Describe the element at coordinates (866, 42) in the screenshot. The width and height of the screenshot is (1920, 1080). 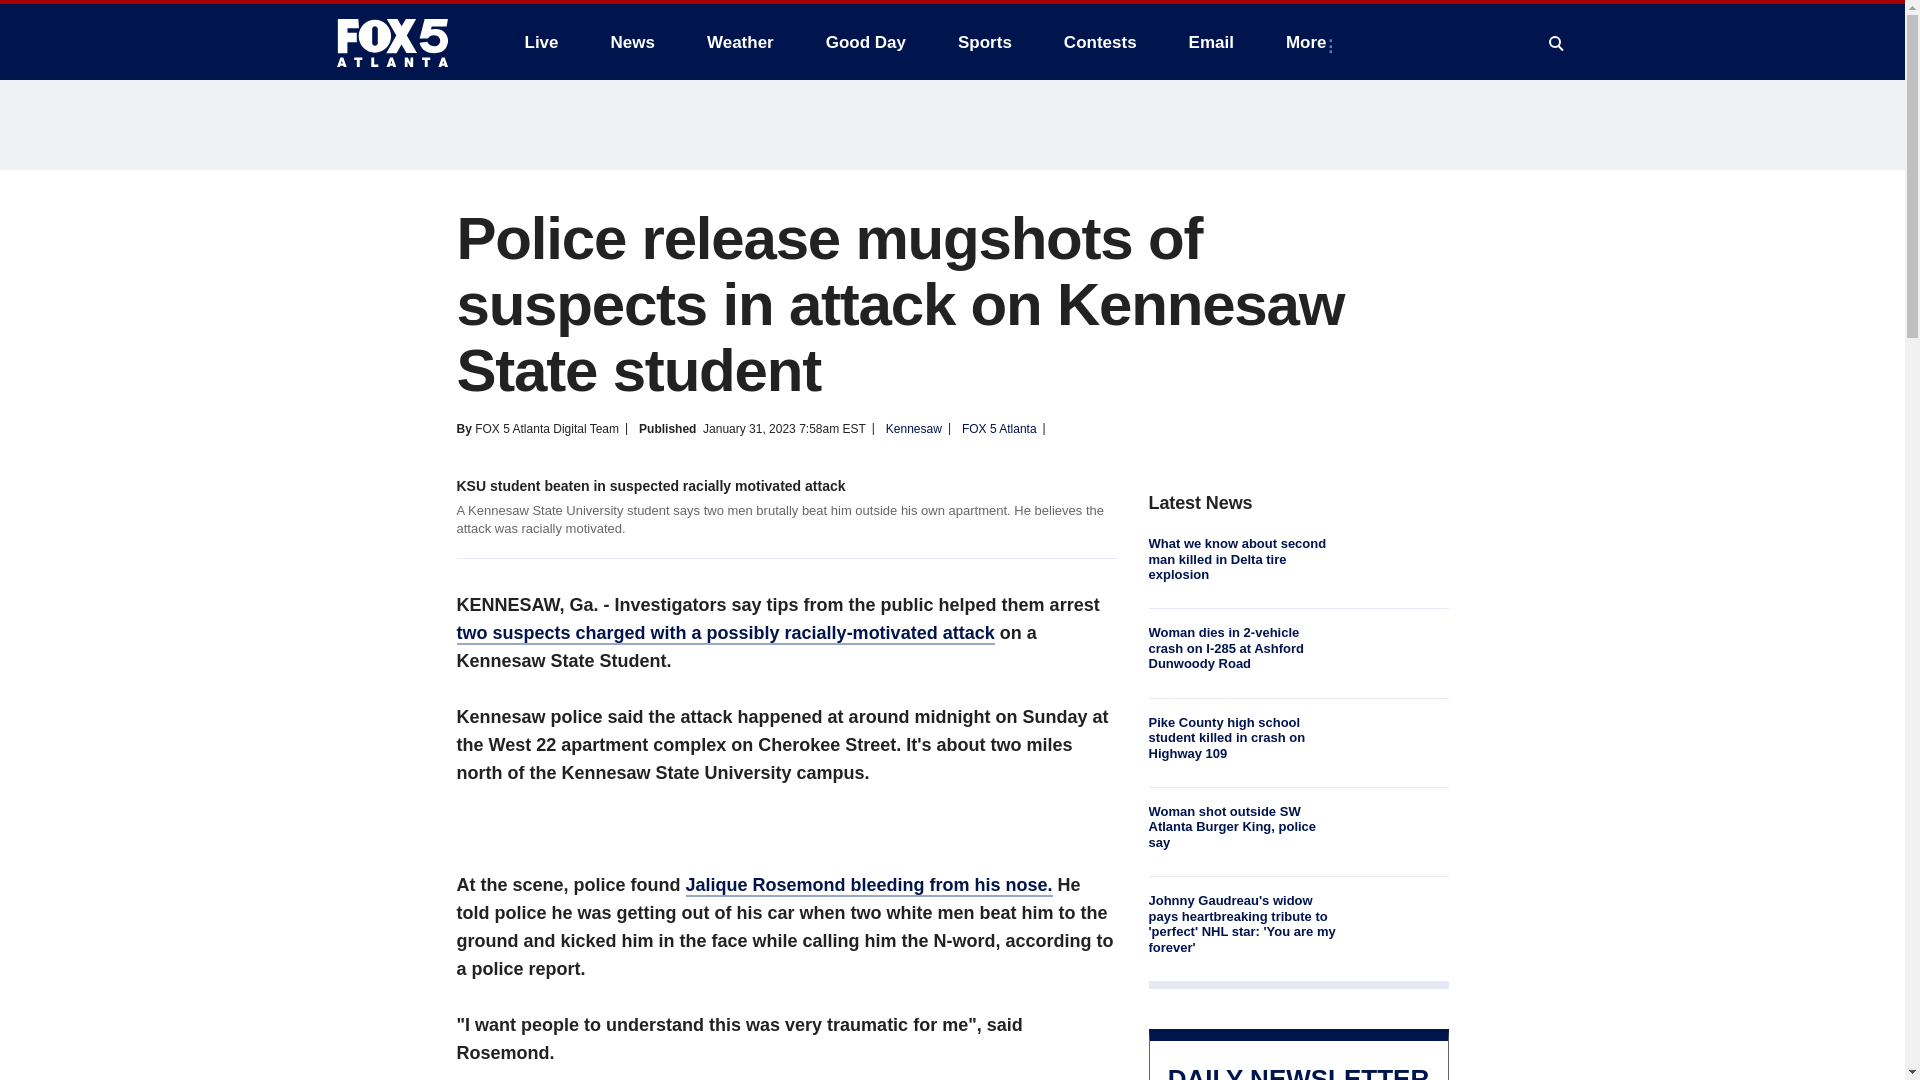
I see `Good Day` at that location.